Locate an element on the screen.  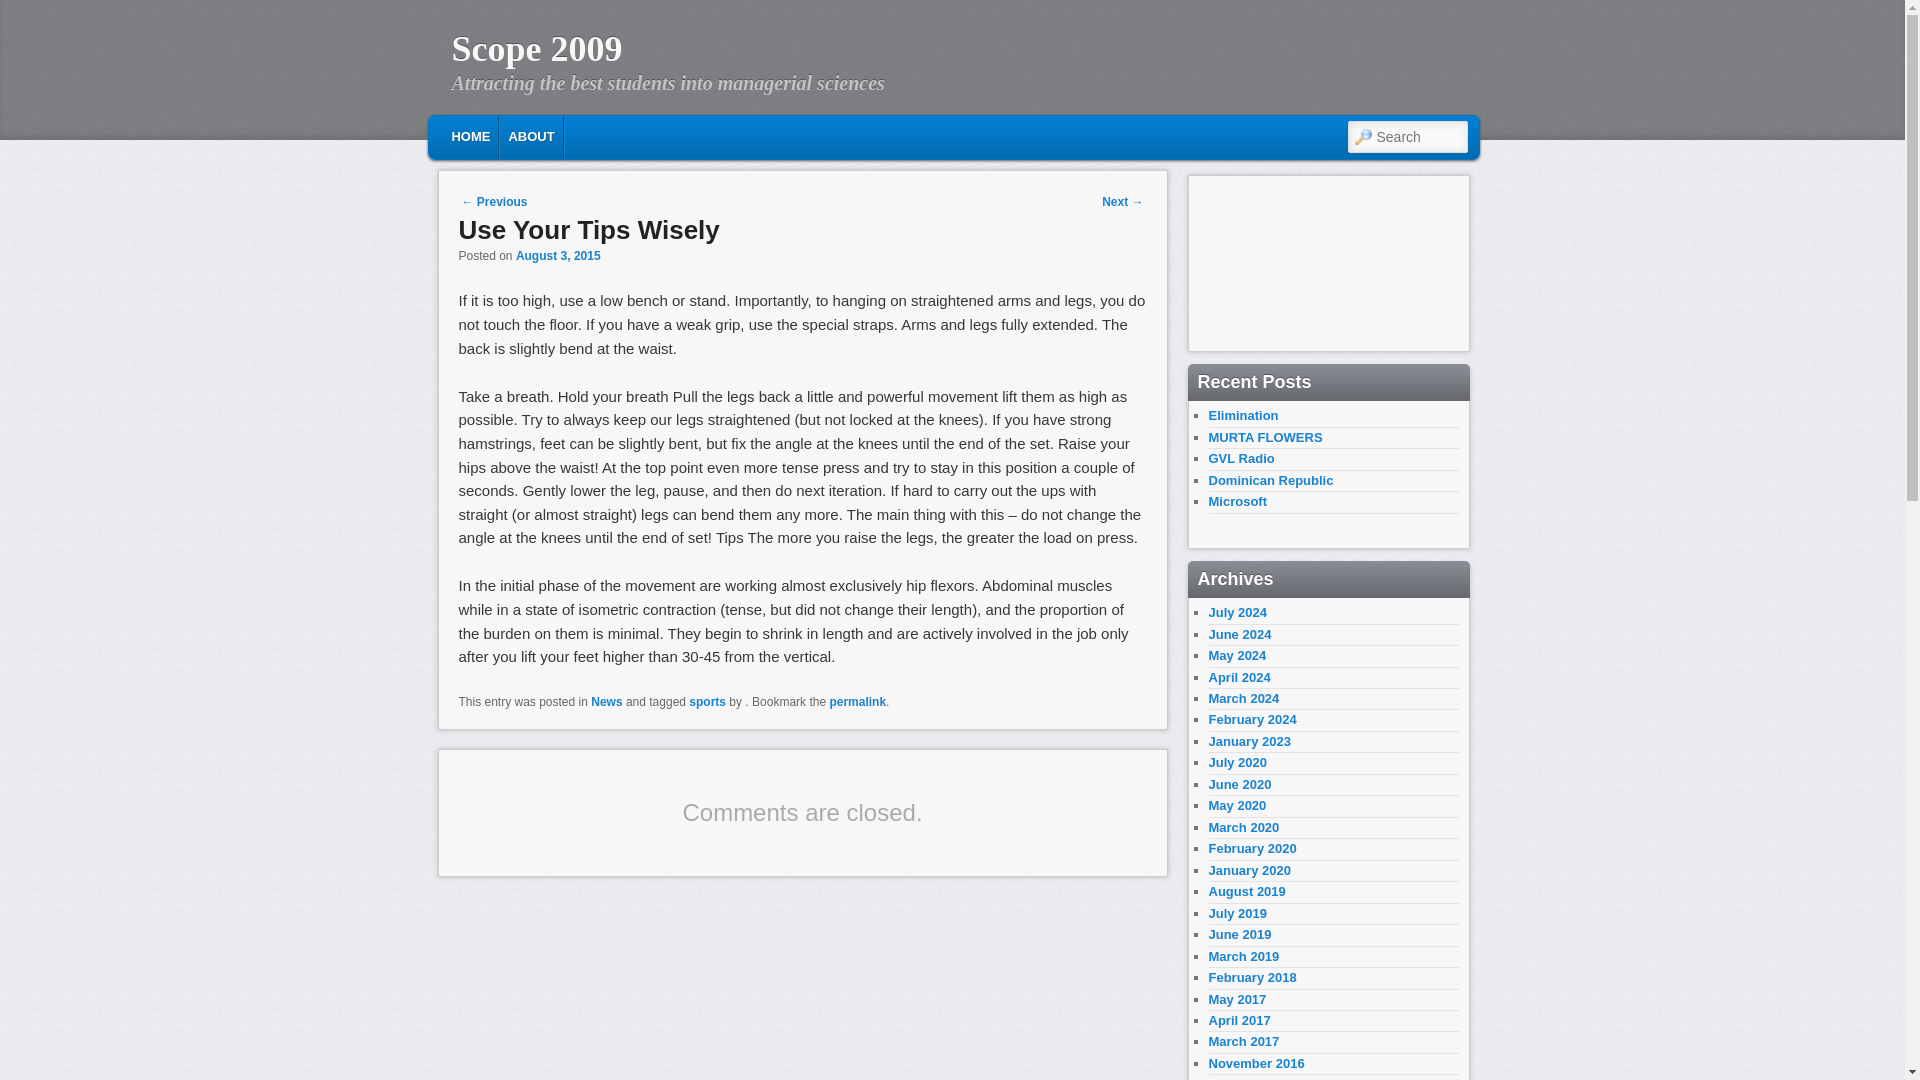
July 2024 is located at coordinates (1237, 612).